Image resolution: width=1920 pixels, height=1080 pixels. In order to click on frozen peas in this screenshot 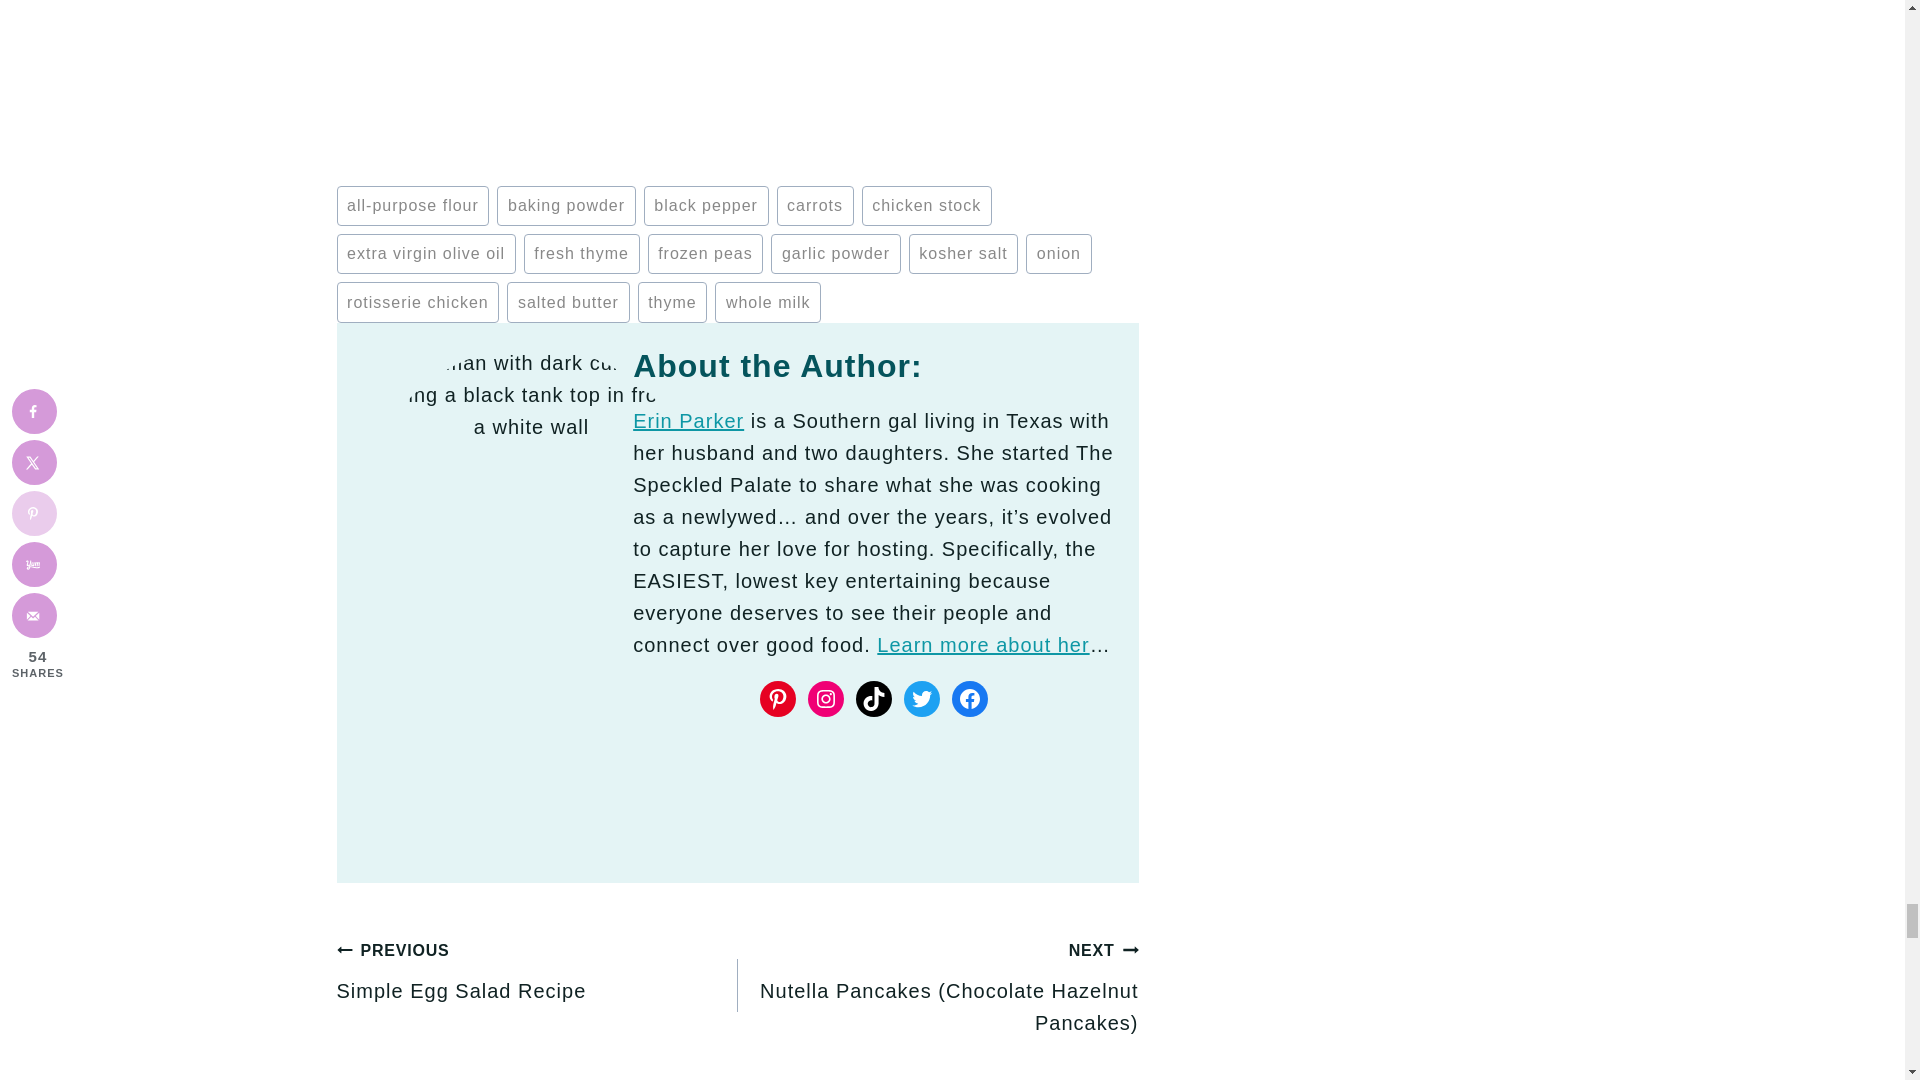, I will do `click(706, 254)`.